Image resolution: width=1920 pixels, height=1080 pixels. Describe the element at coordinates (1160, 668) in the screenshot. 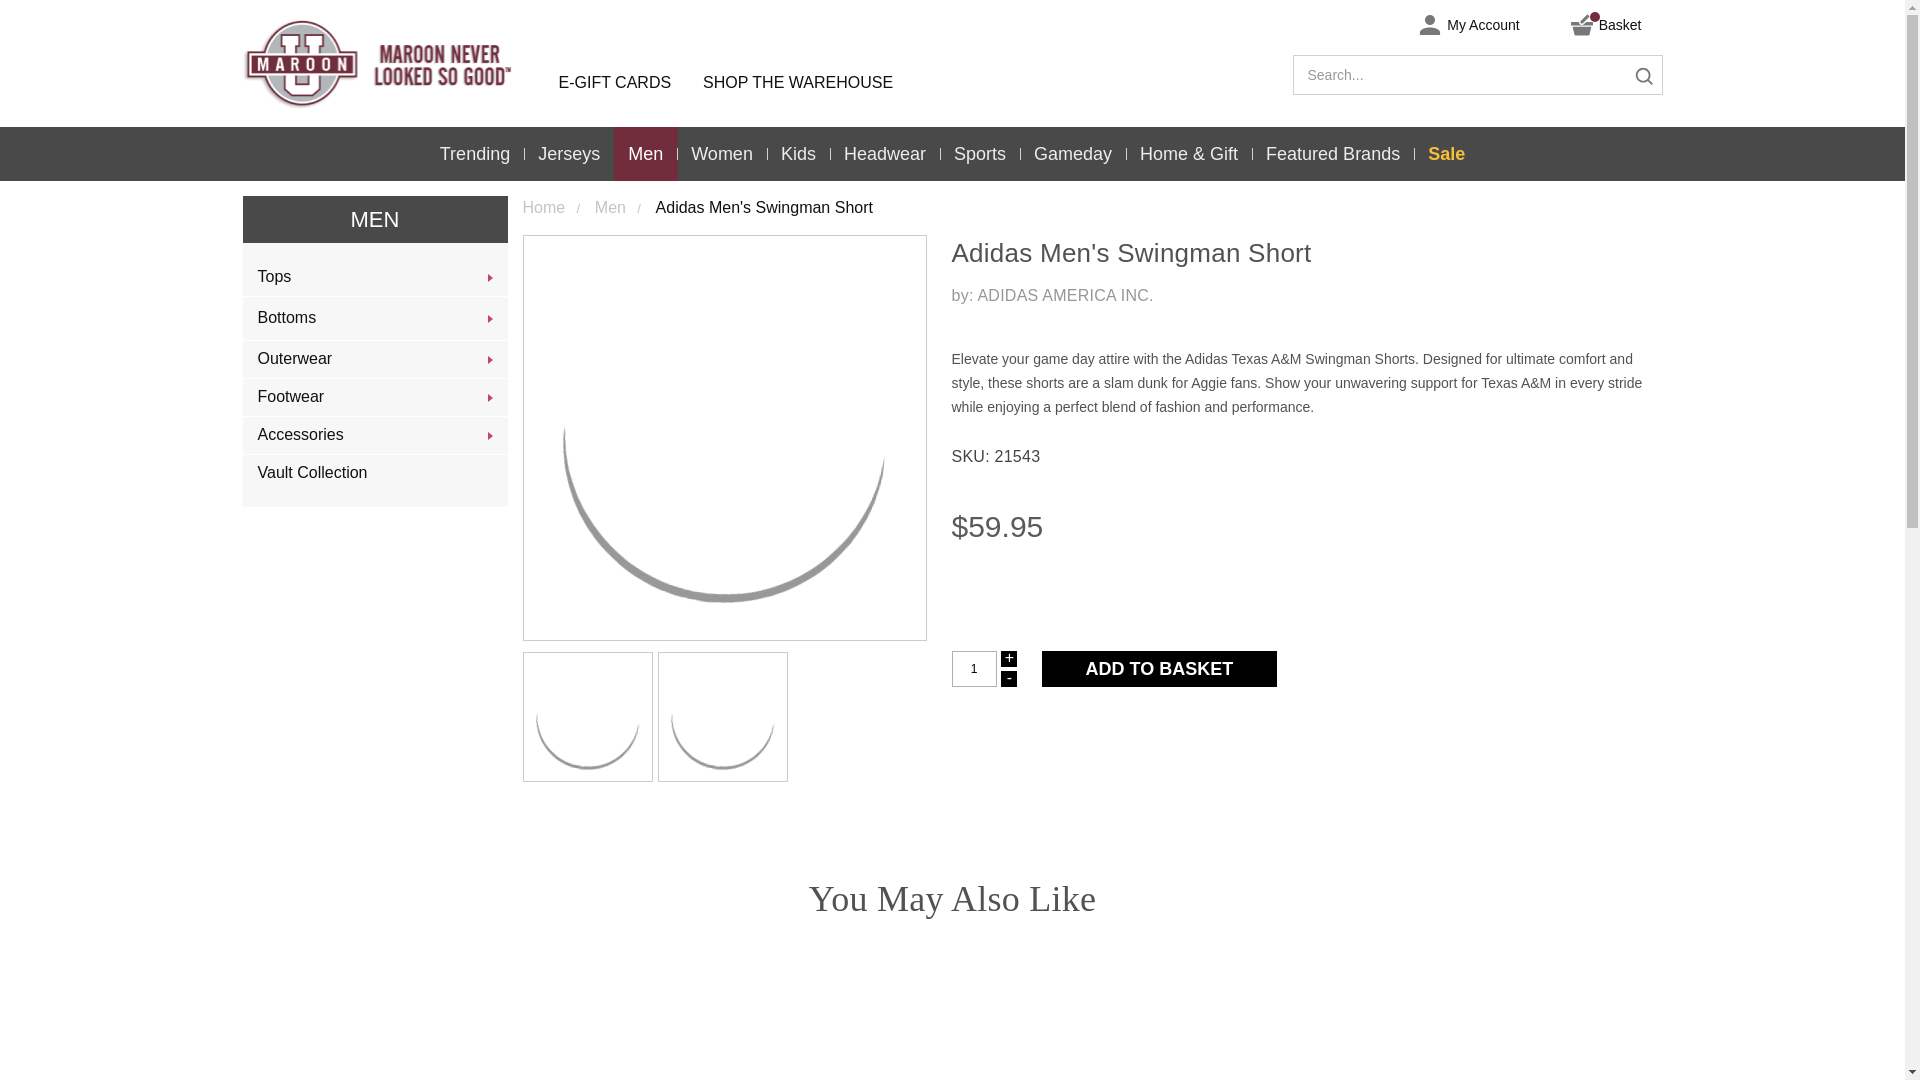

I see `Add To Basket` at that location.